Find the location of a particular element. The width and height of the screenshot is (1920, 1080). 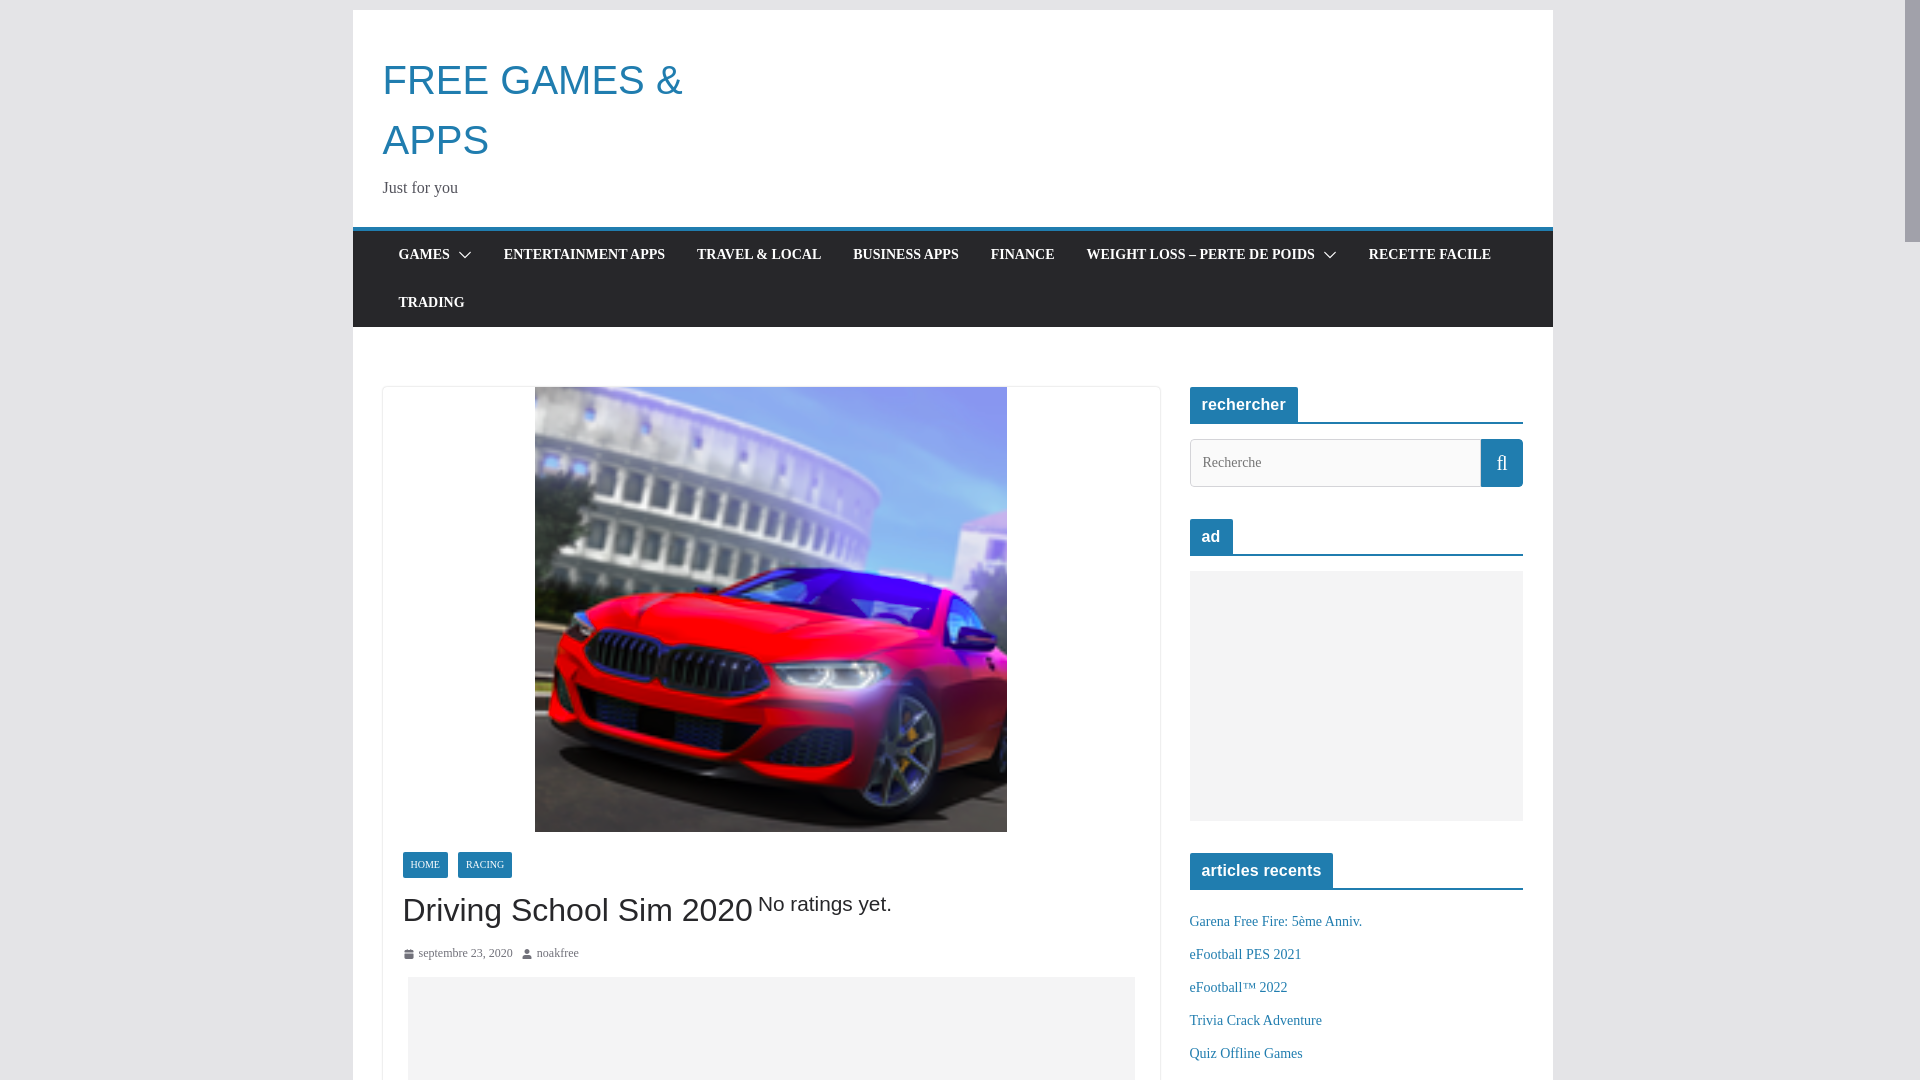

septembre 23, 2020 is located at coordinates (456, 954).